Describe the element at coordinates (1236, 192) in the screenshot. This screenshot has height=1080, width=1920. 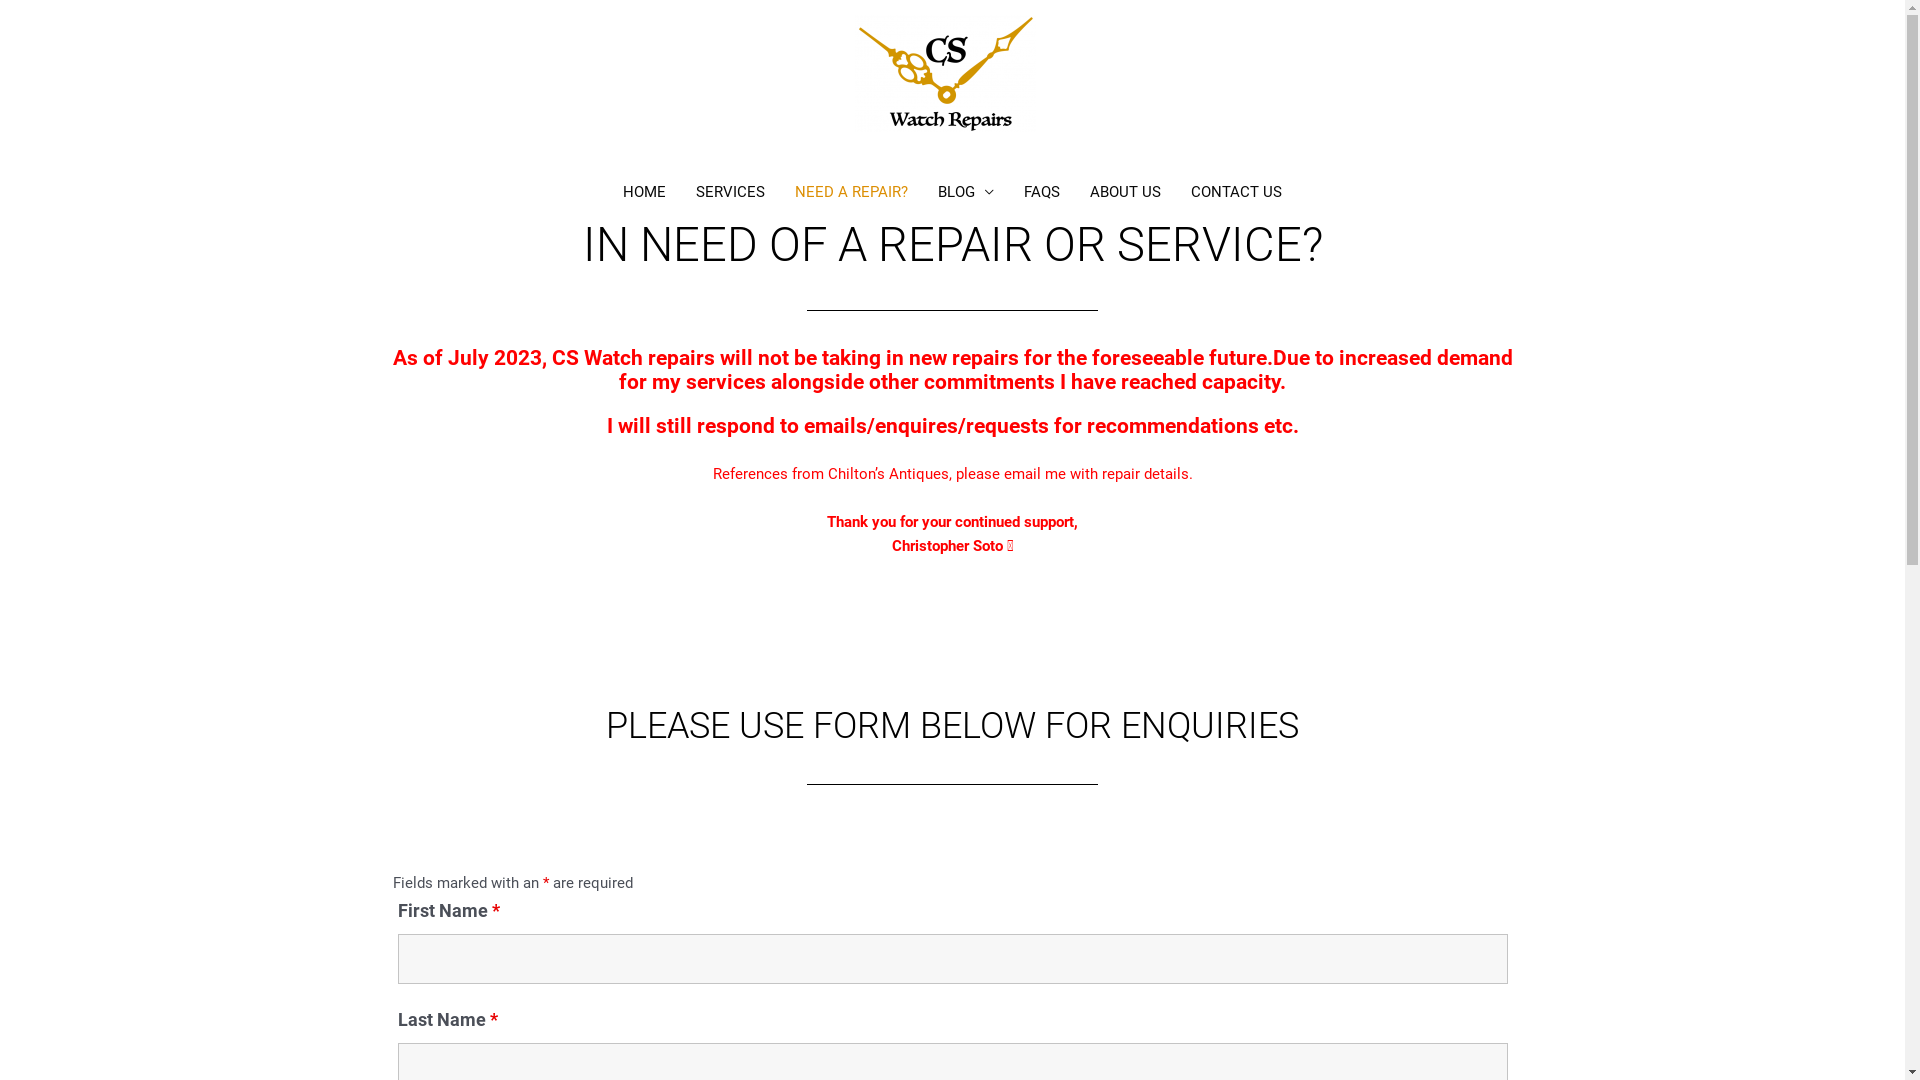
I see `CONTACT US` at that location.